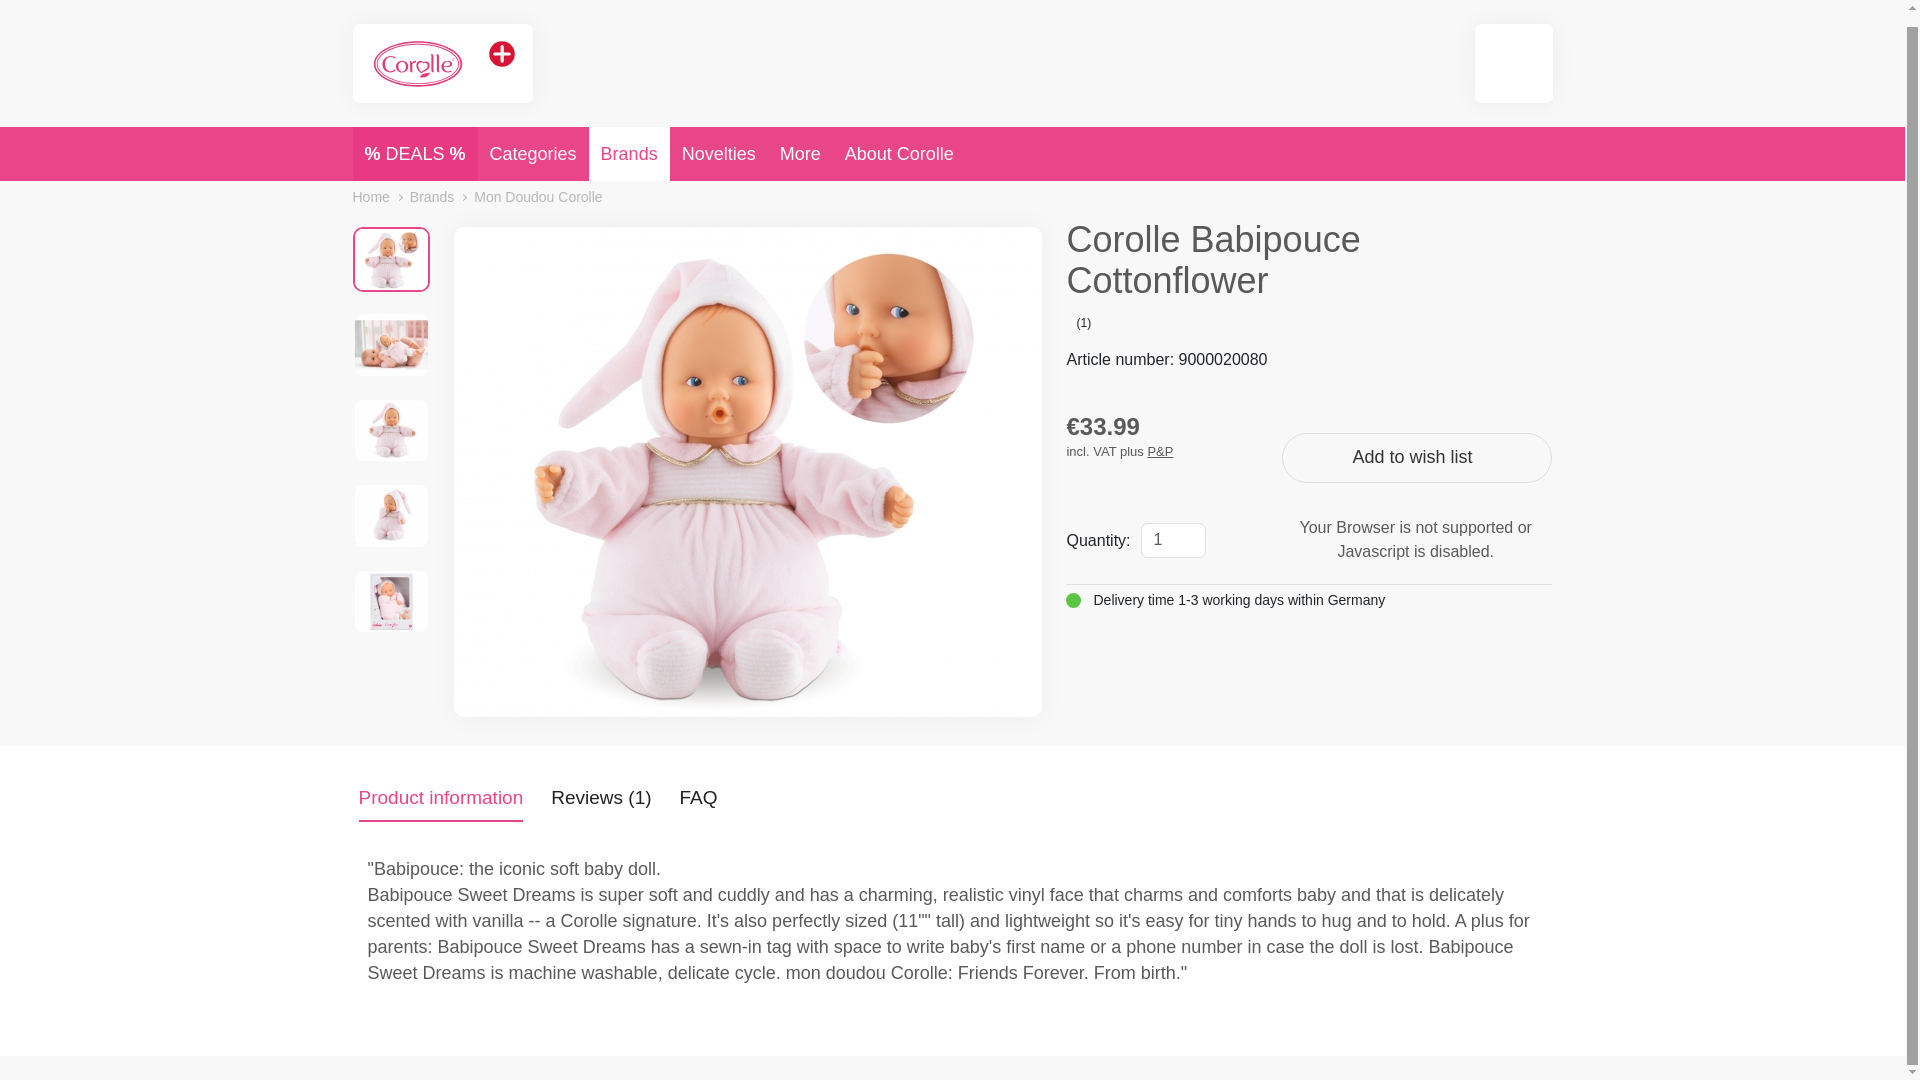 The height and width of the screenshot is (1080, 1920). I want to click on More, so click(800, 141).